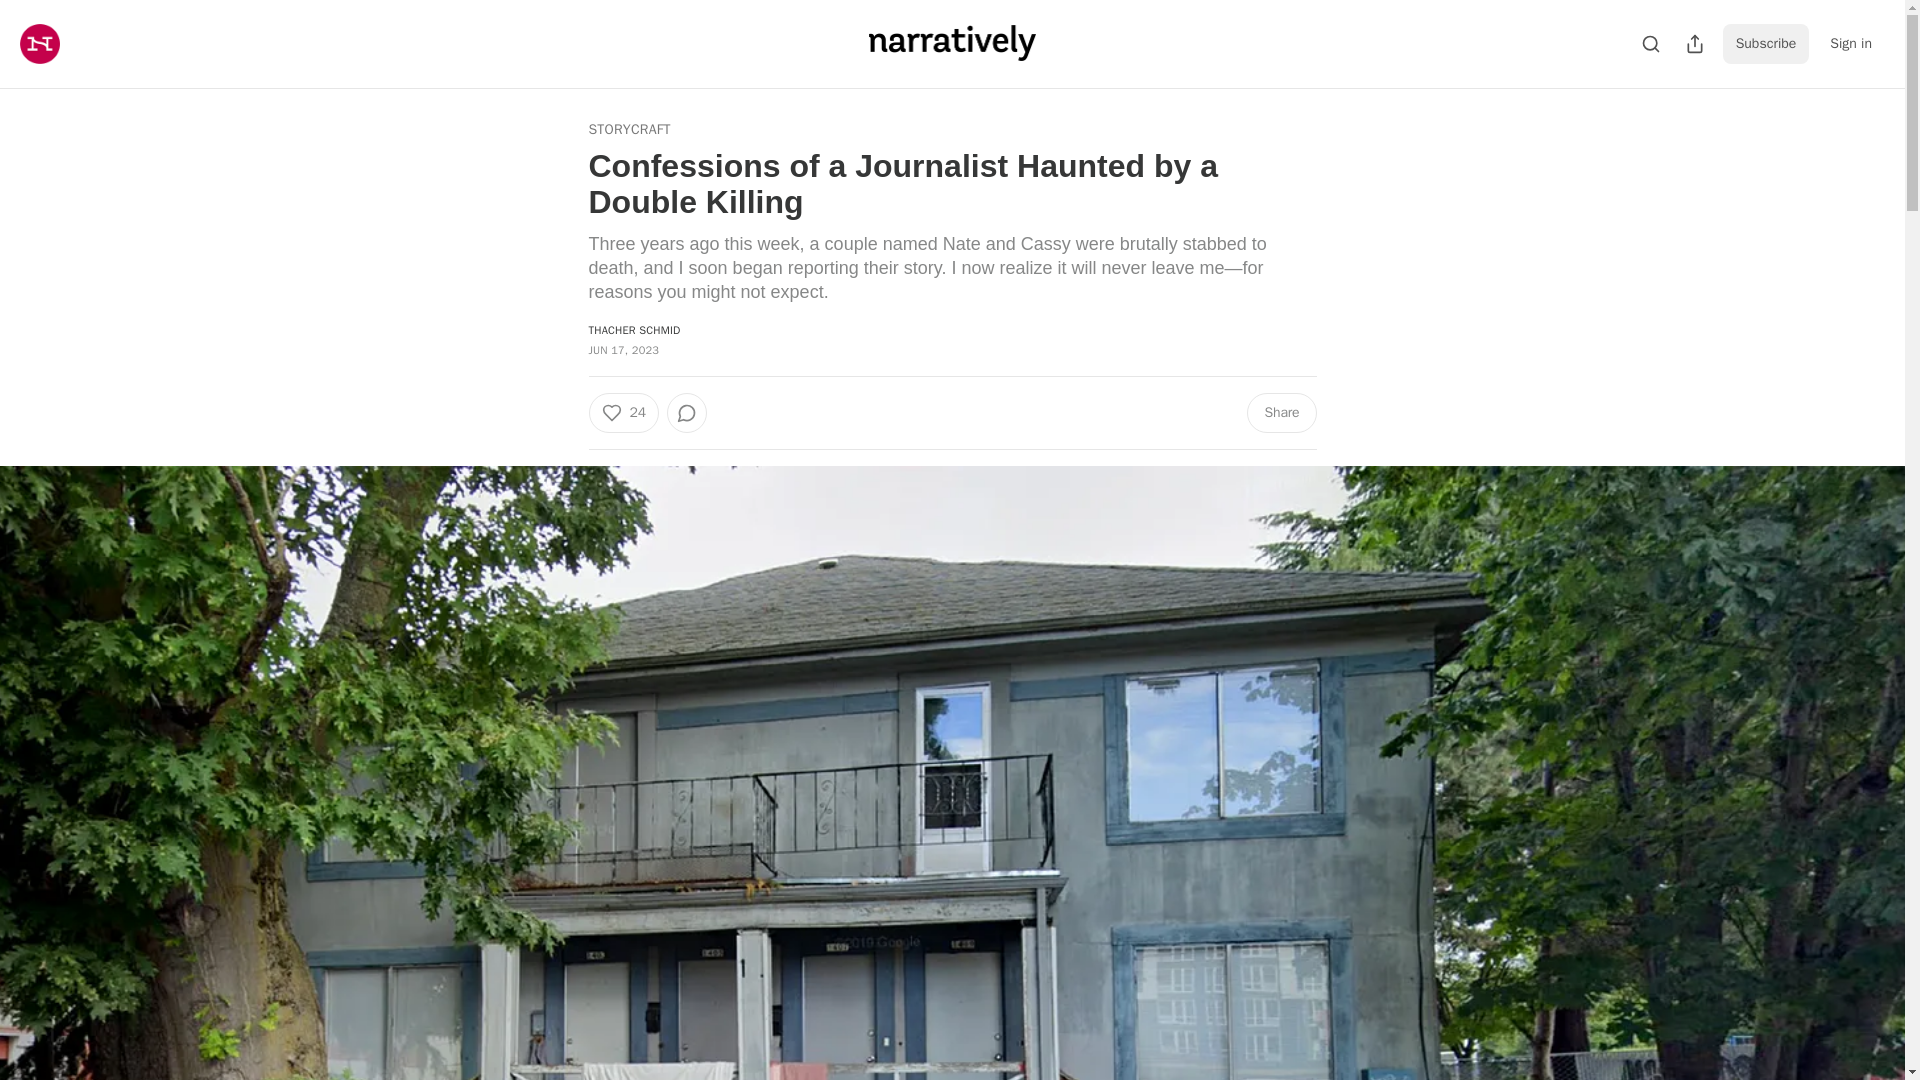  What do you see at coordinates (1766, 43) in the screenshot?
I see `Subscribe` at bounding box center [1766, 43].